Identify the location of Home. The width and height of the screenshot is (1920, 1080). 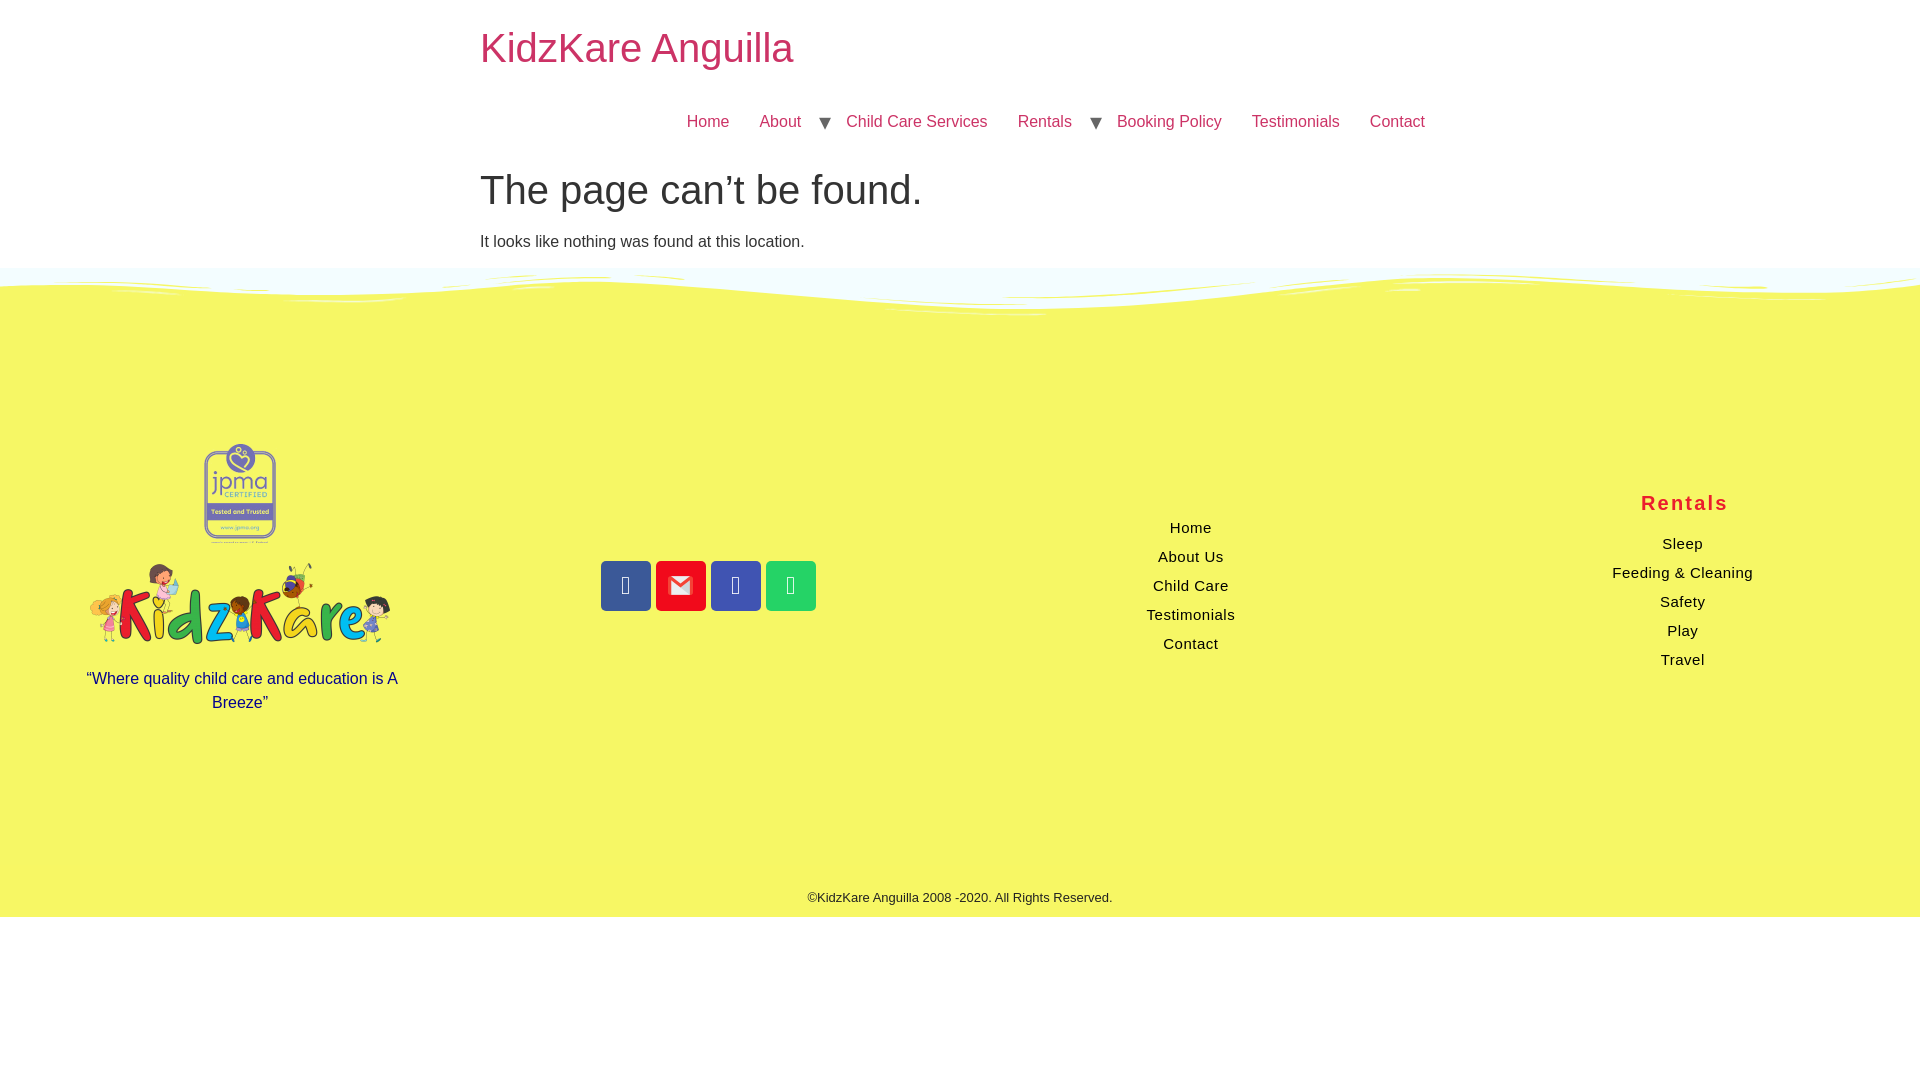
(637, 48).